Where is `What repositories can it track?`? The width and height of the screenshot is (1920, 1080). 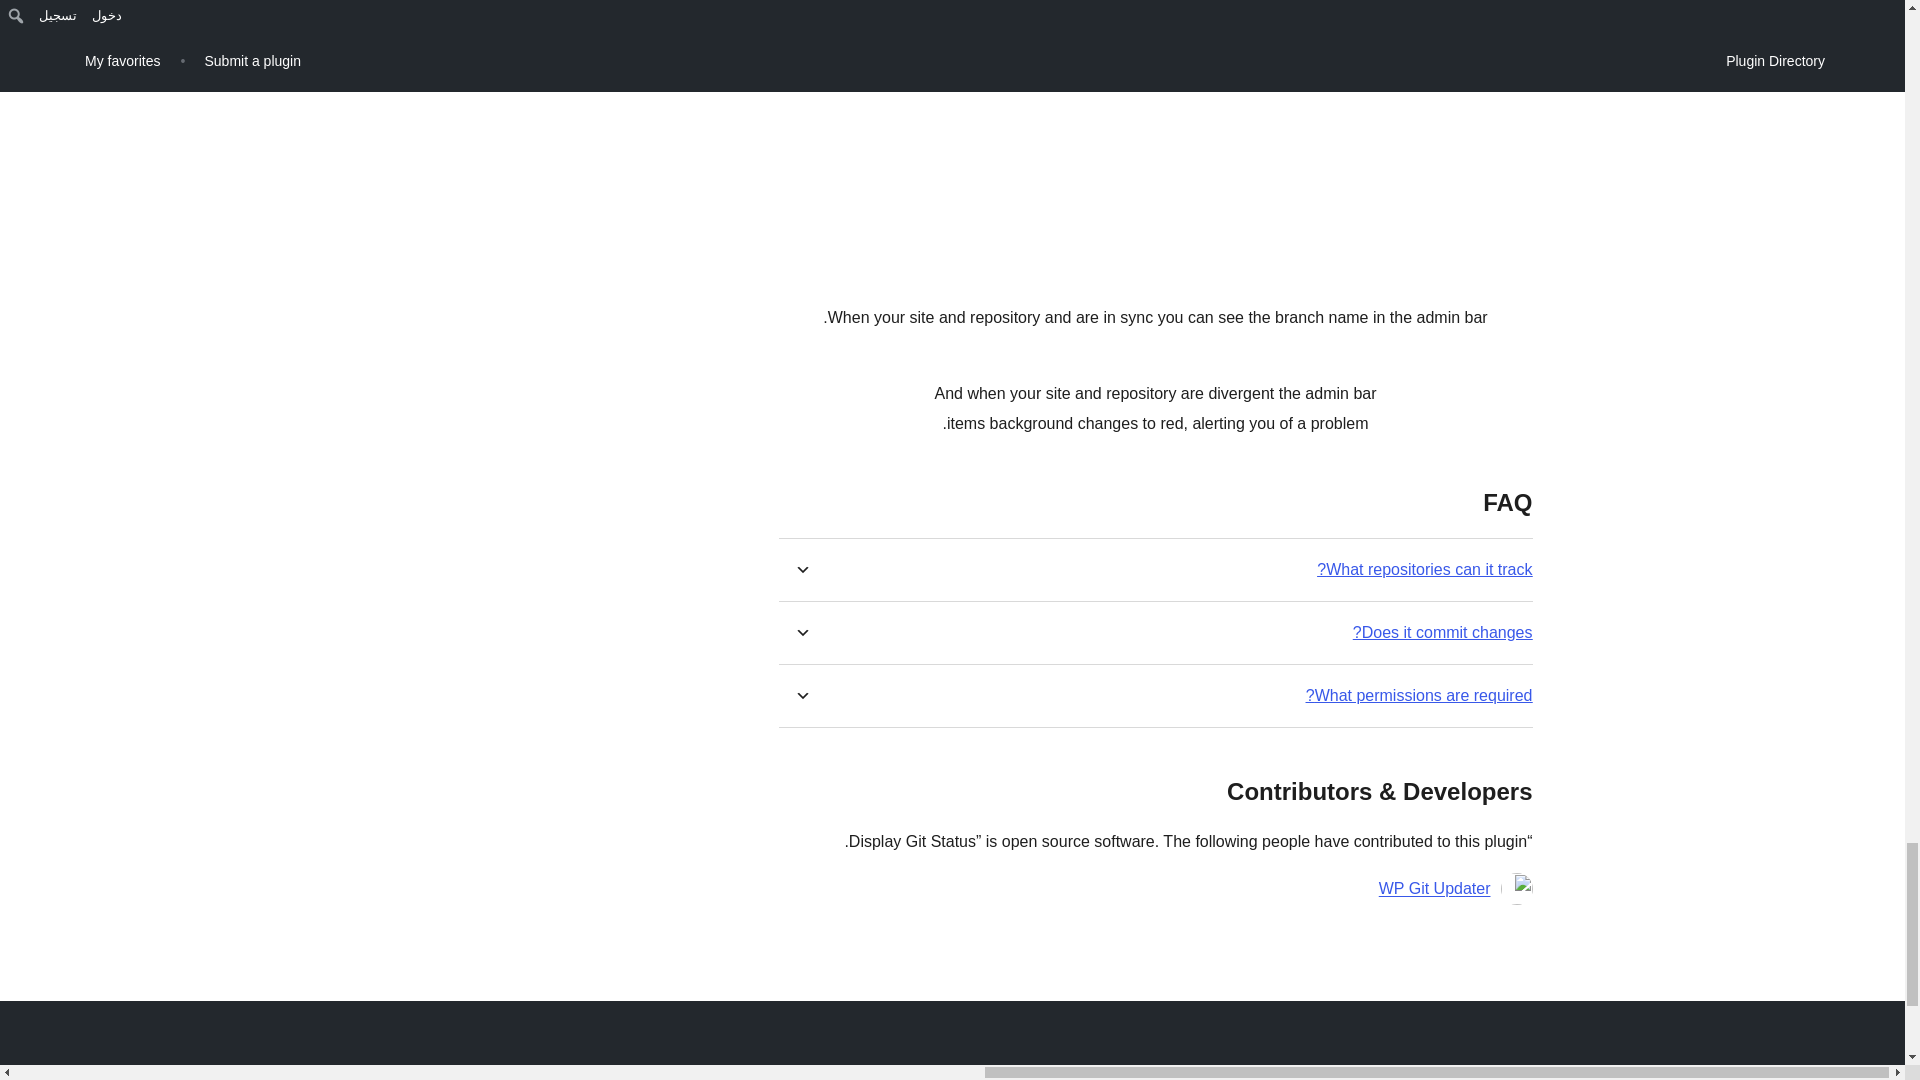
What repositories can it track? is located at coordinates (1424, 569).